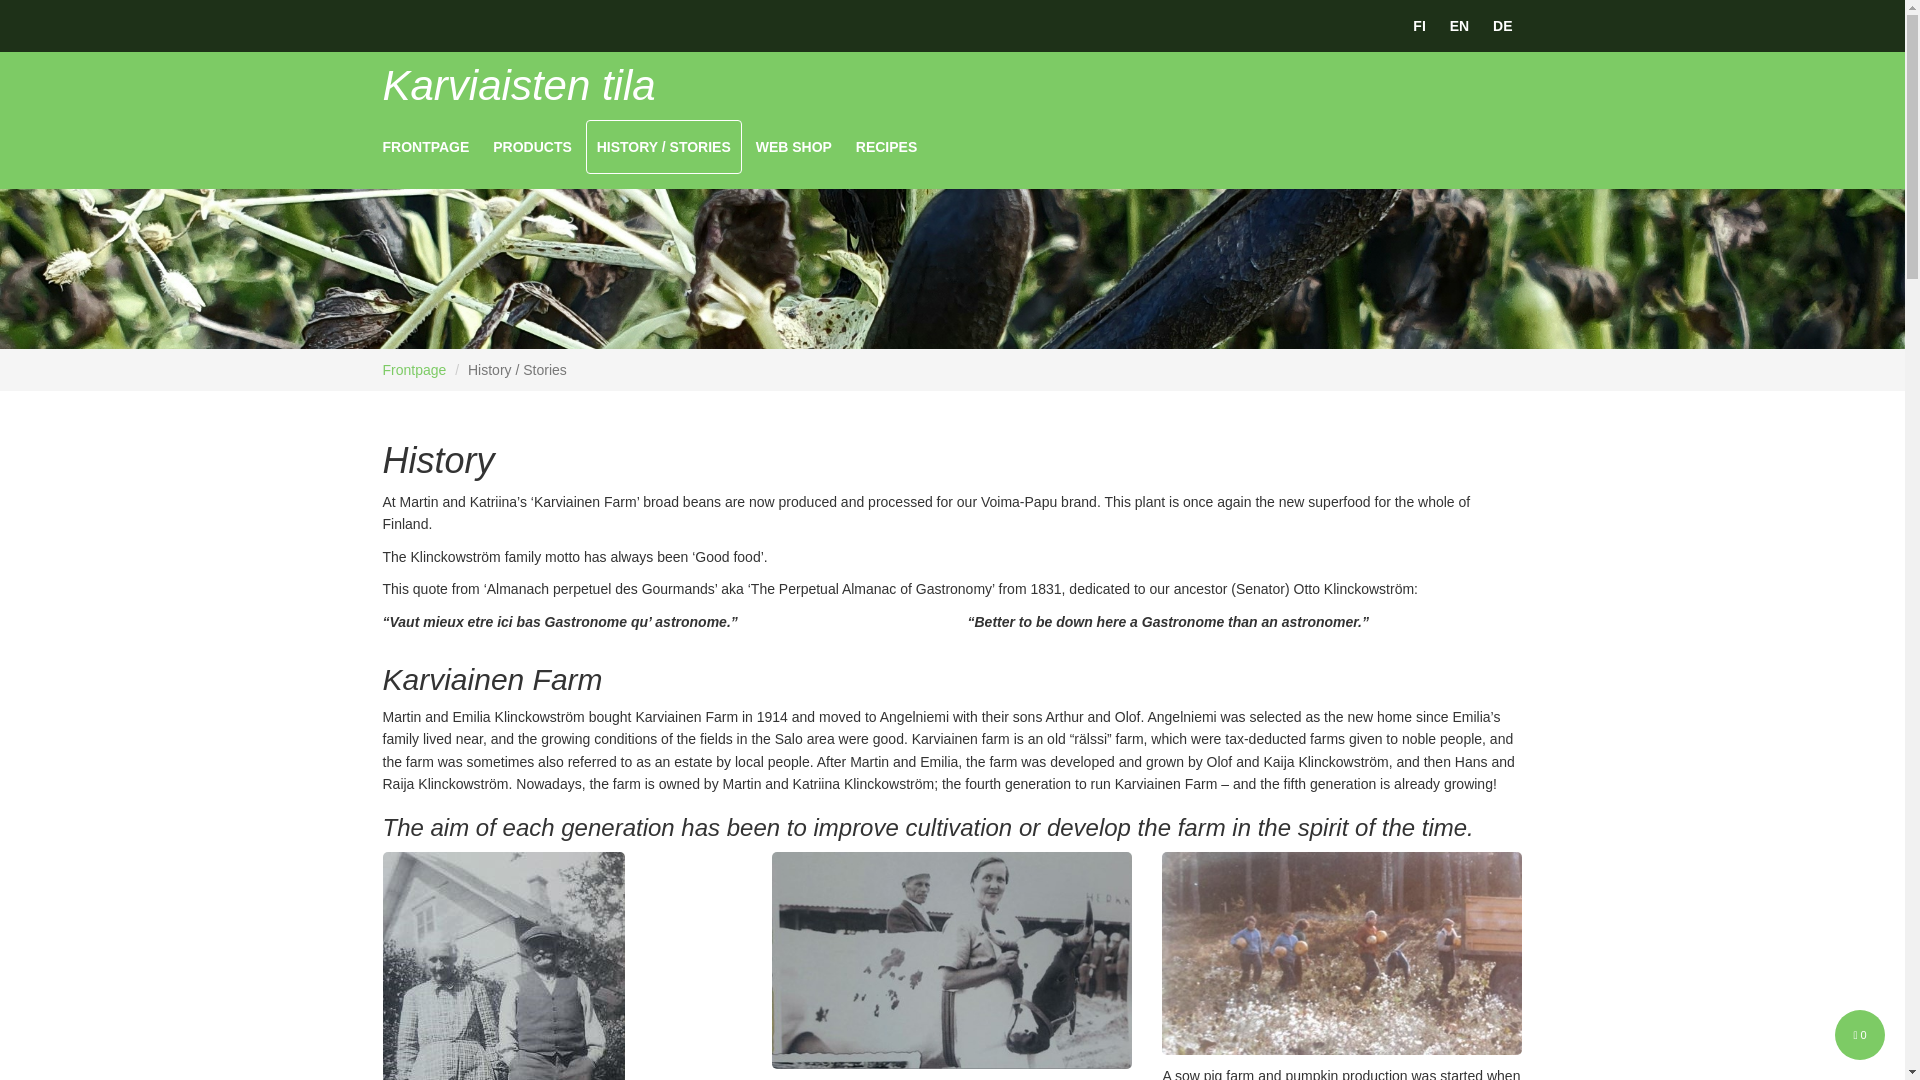 This screenshot has width=1920, height=1080. What do you see at coordinates (886, 147) in the screenshot?
I see `RECIPES` at bounding box center [886, 147].